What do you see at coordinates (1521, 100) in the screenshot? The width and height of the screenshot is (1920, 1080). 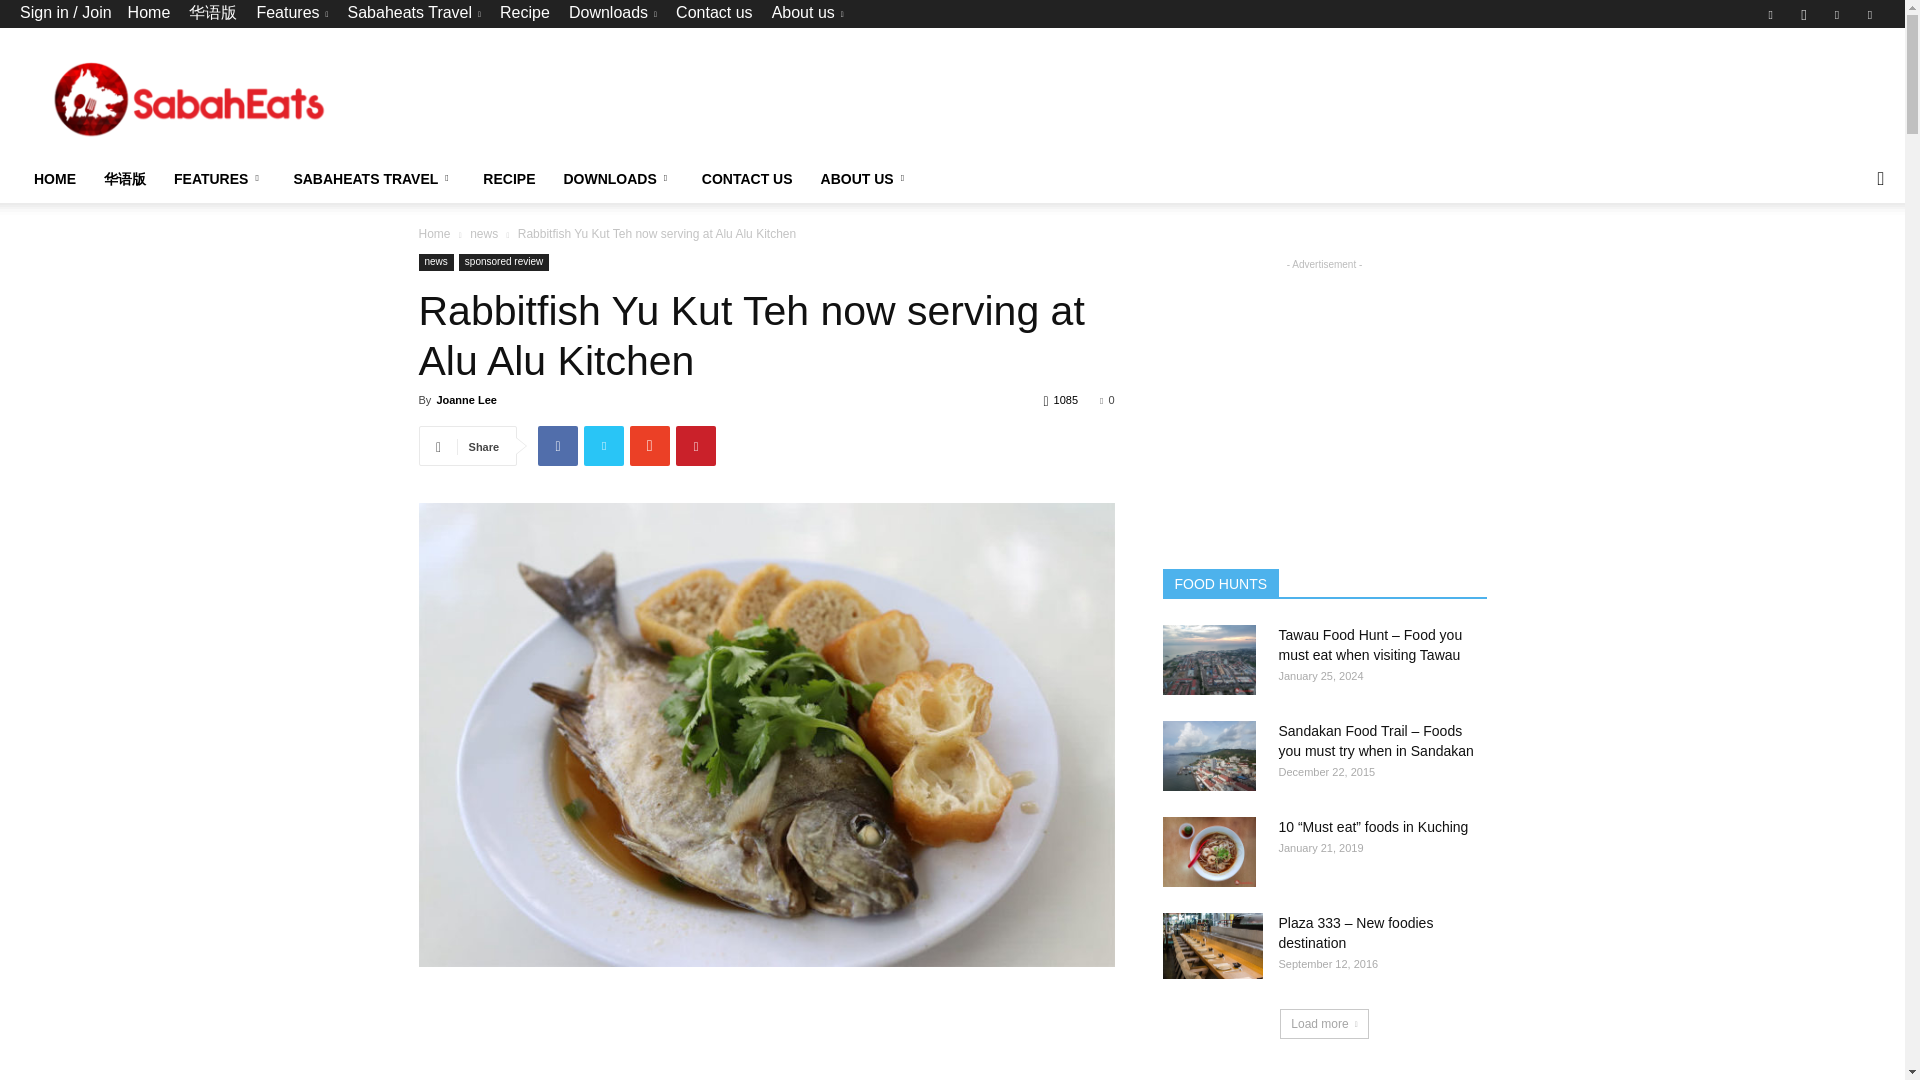 I see `Advertisement` at bounding box center [1521, 100].